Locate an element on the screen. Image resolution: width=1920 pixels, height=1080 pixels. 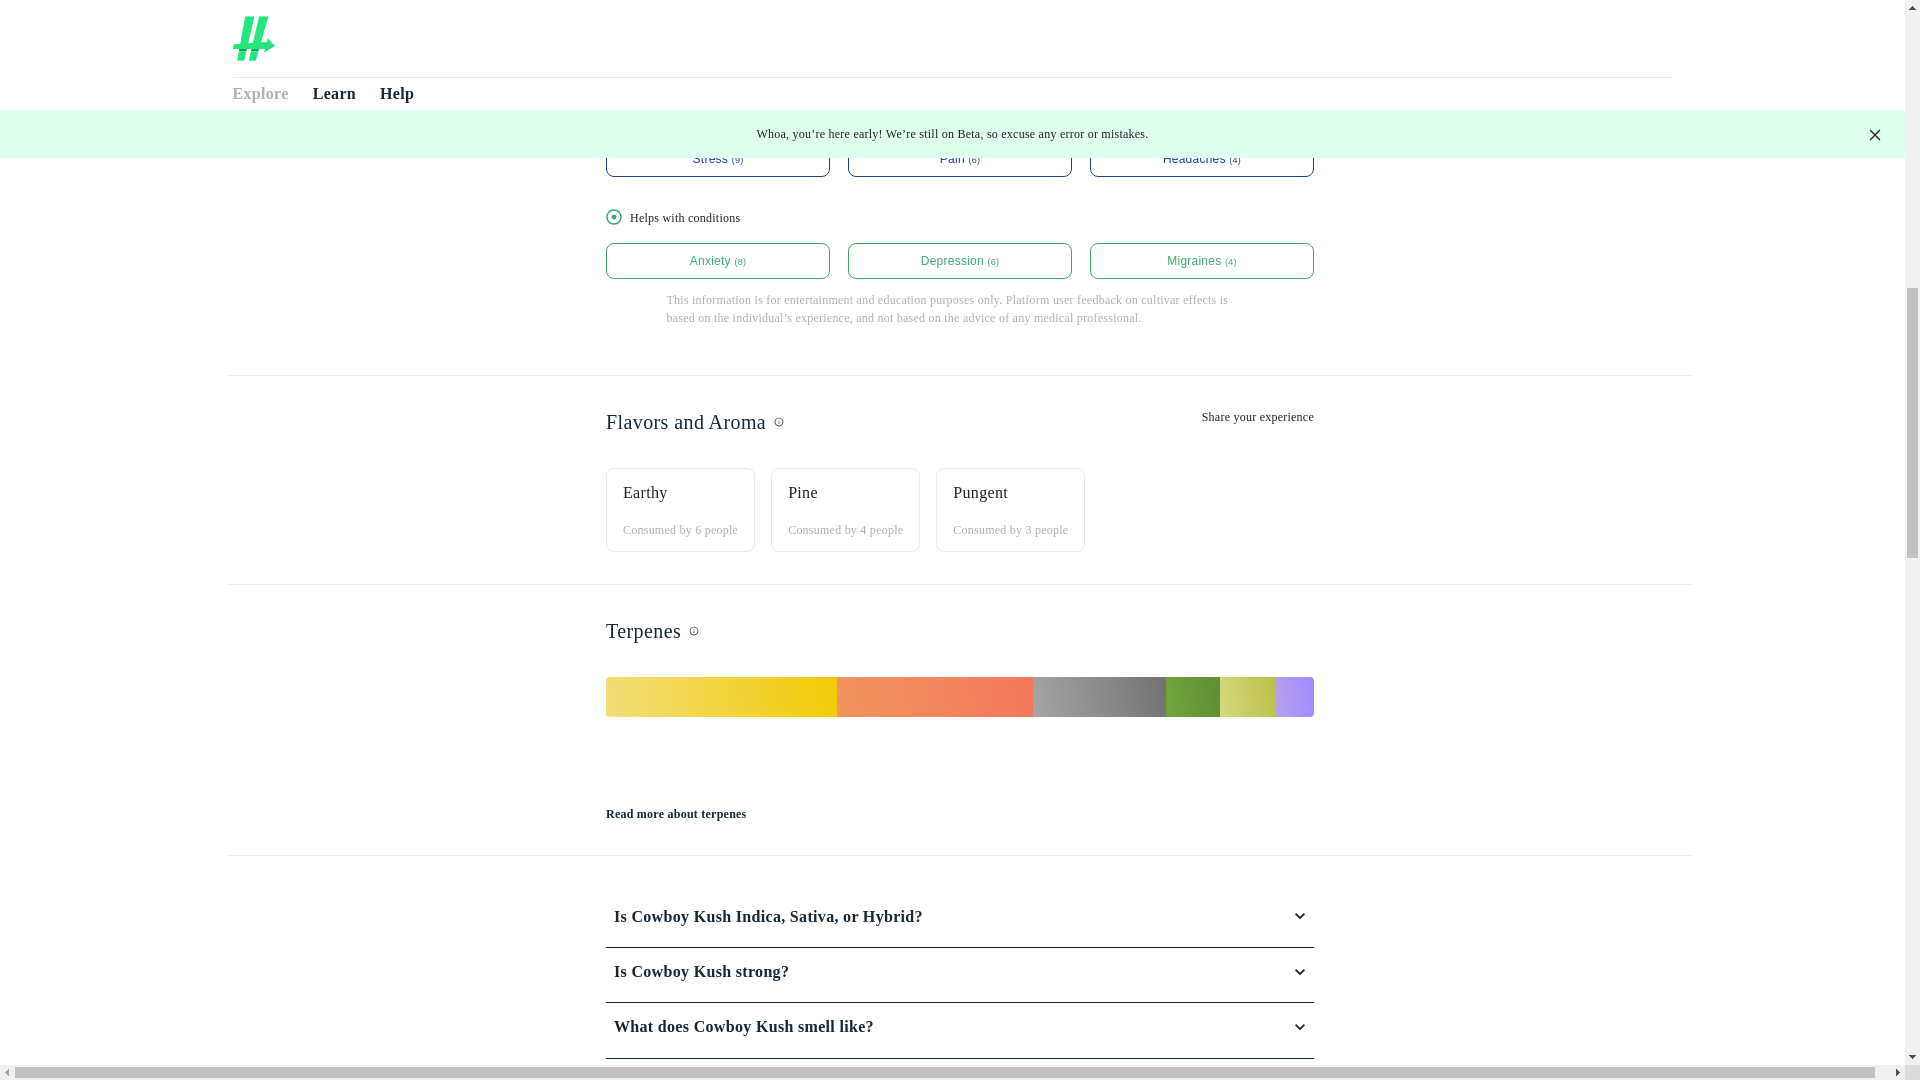
anxious is located at coordinates (1202, 56).